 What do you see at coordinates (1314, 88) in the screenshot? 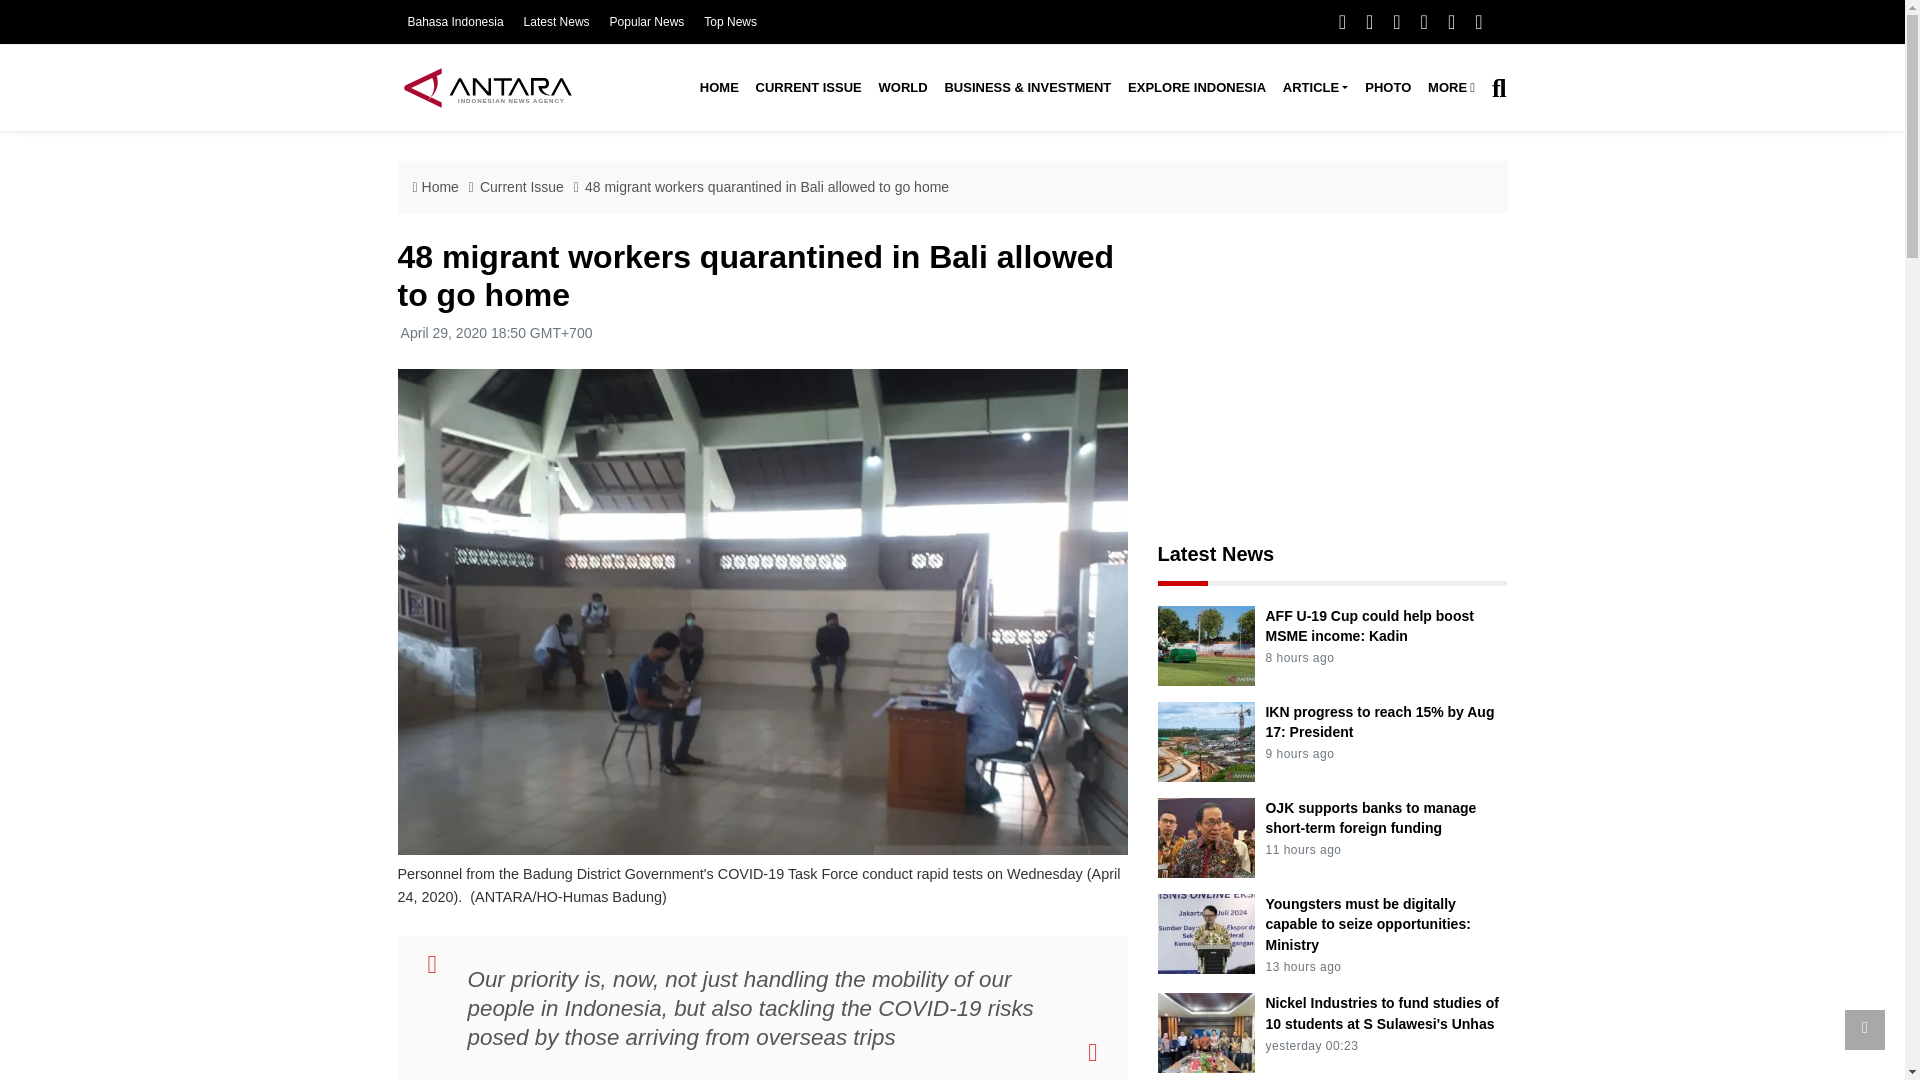
I see `Article` at bounding box center [1314, 88].